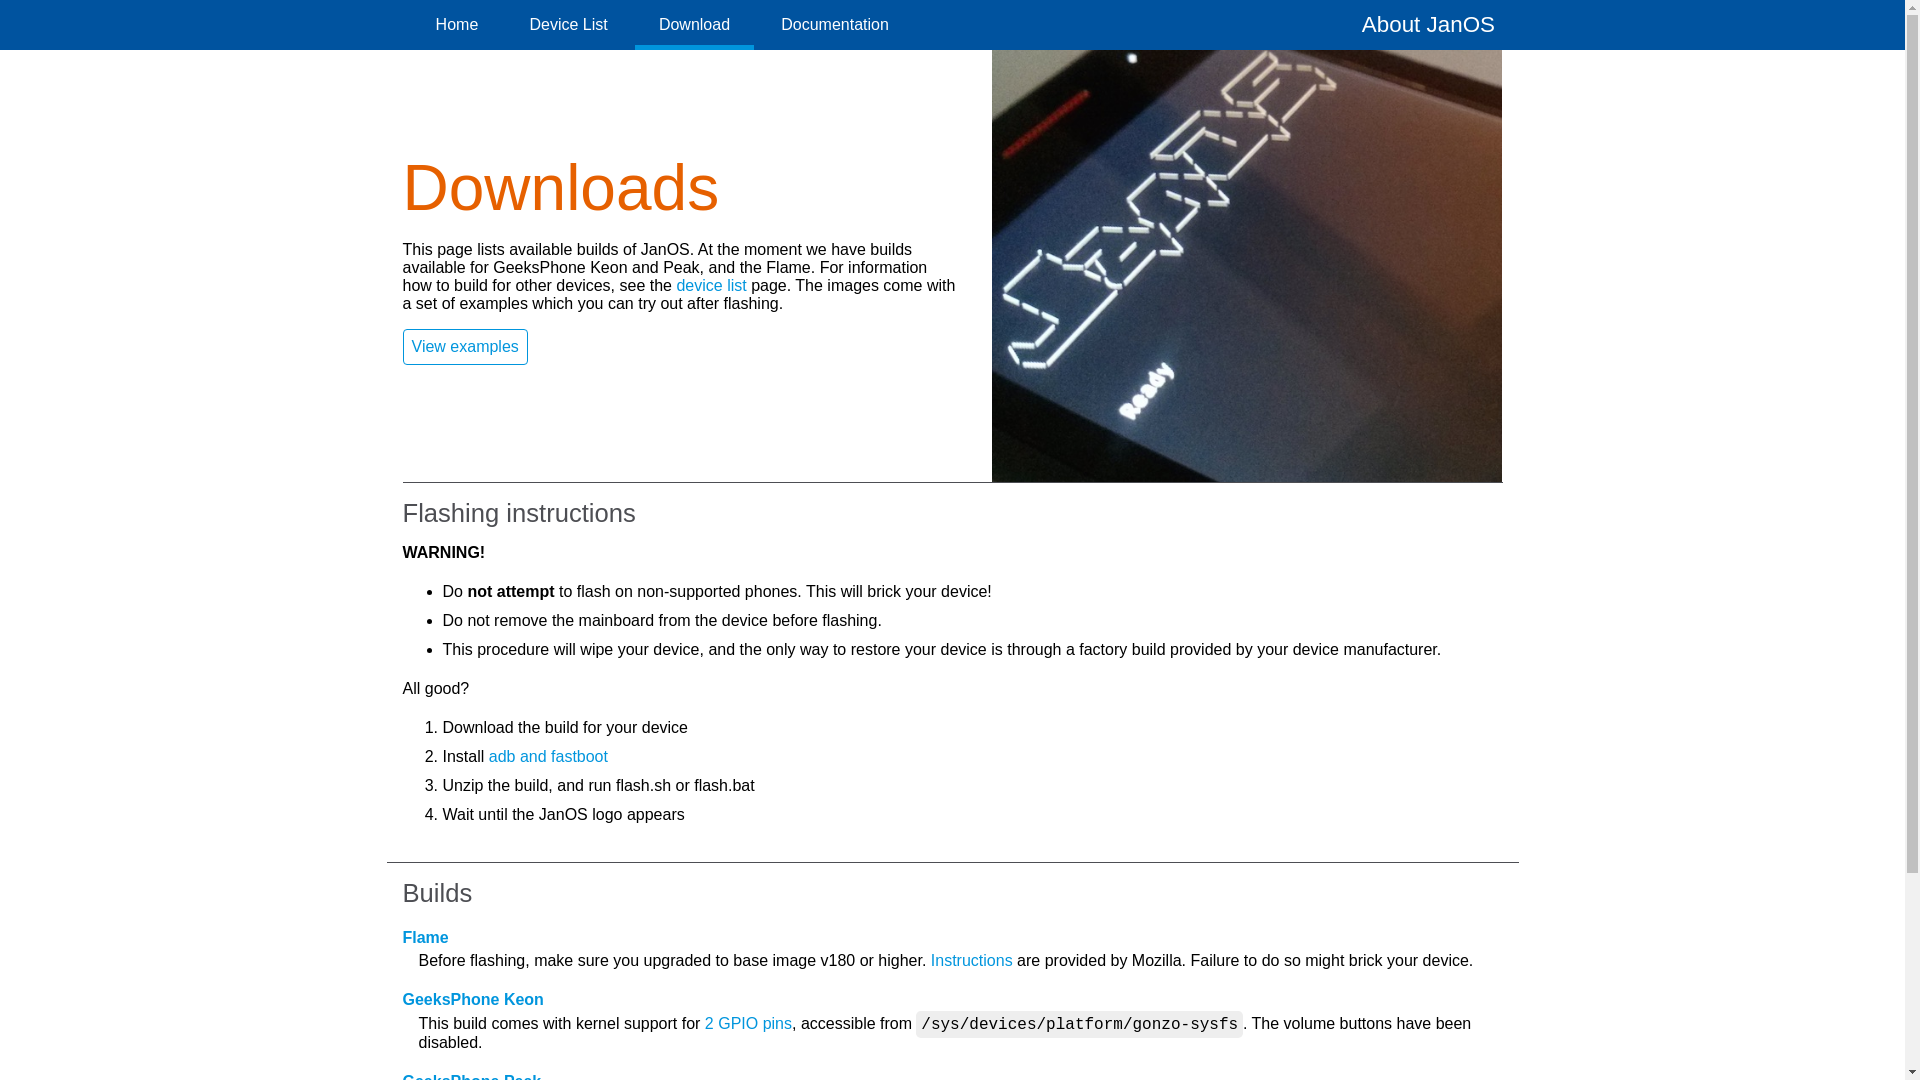 The width and height of the screenshot is (1920, 1080). I want to click on Instructions, so click(972, 960).